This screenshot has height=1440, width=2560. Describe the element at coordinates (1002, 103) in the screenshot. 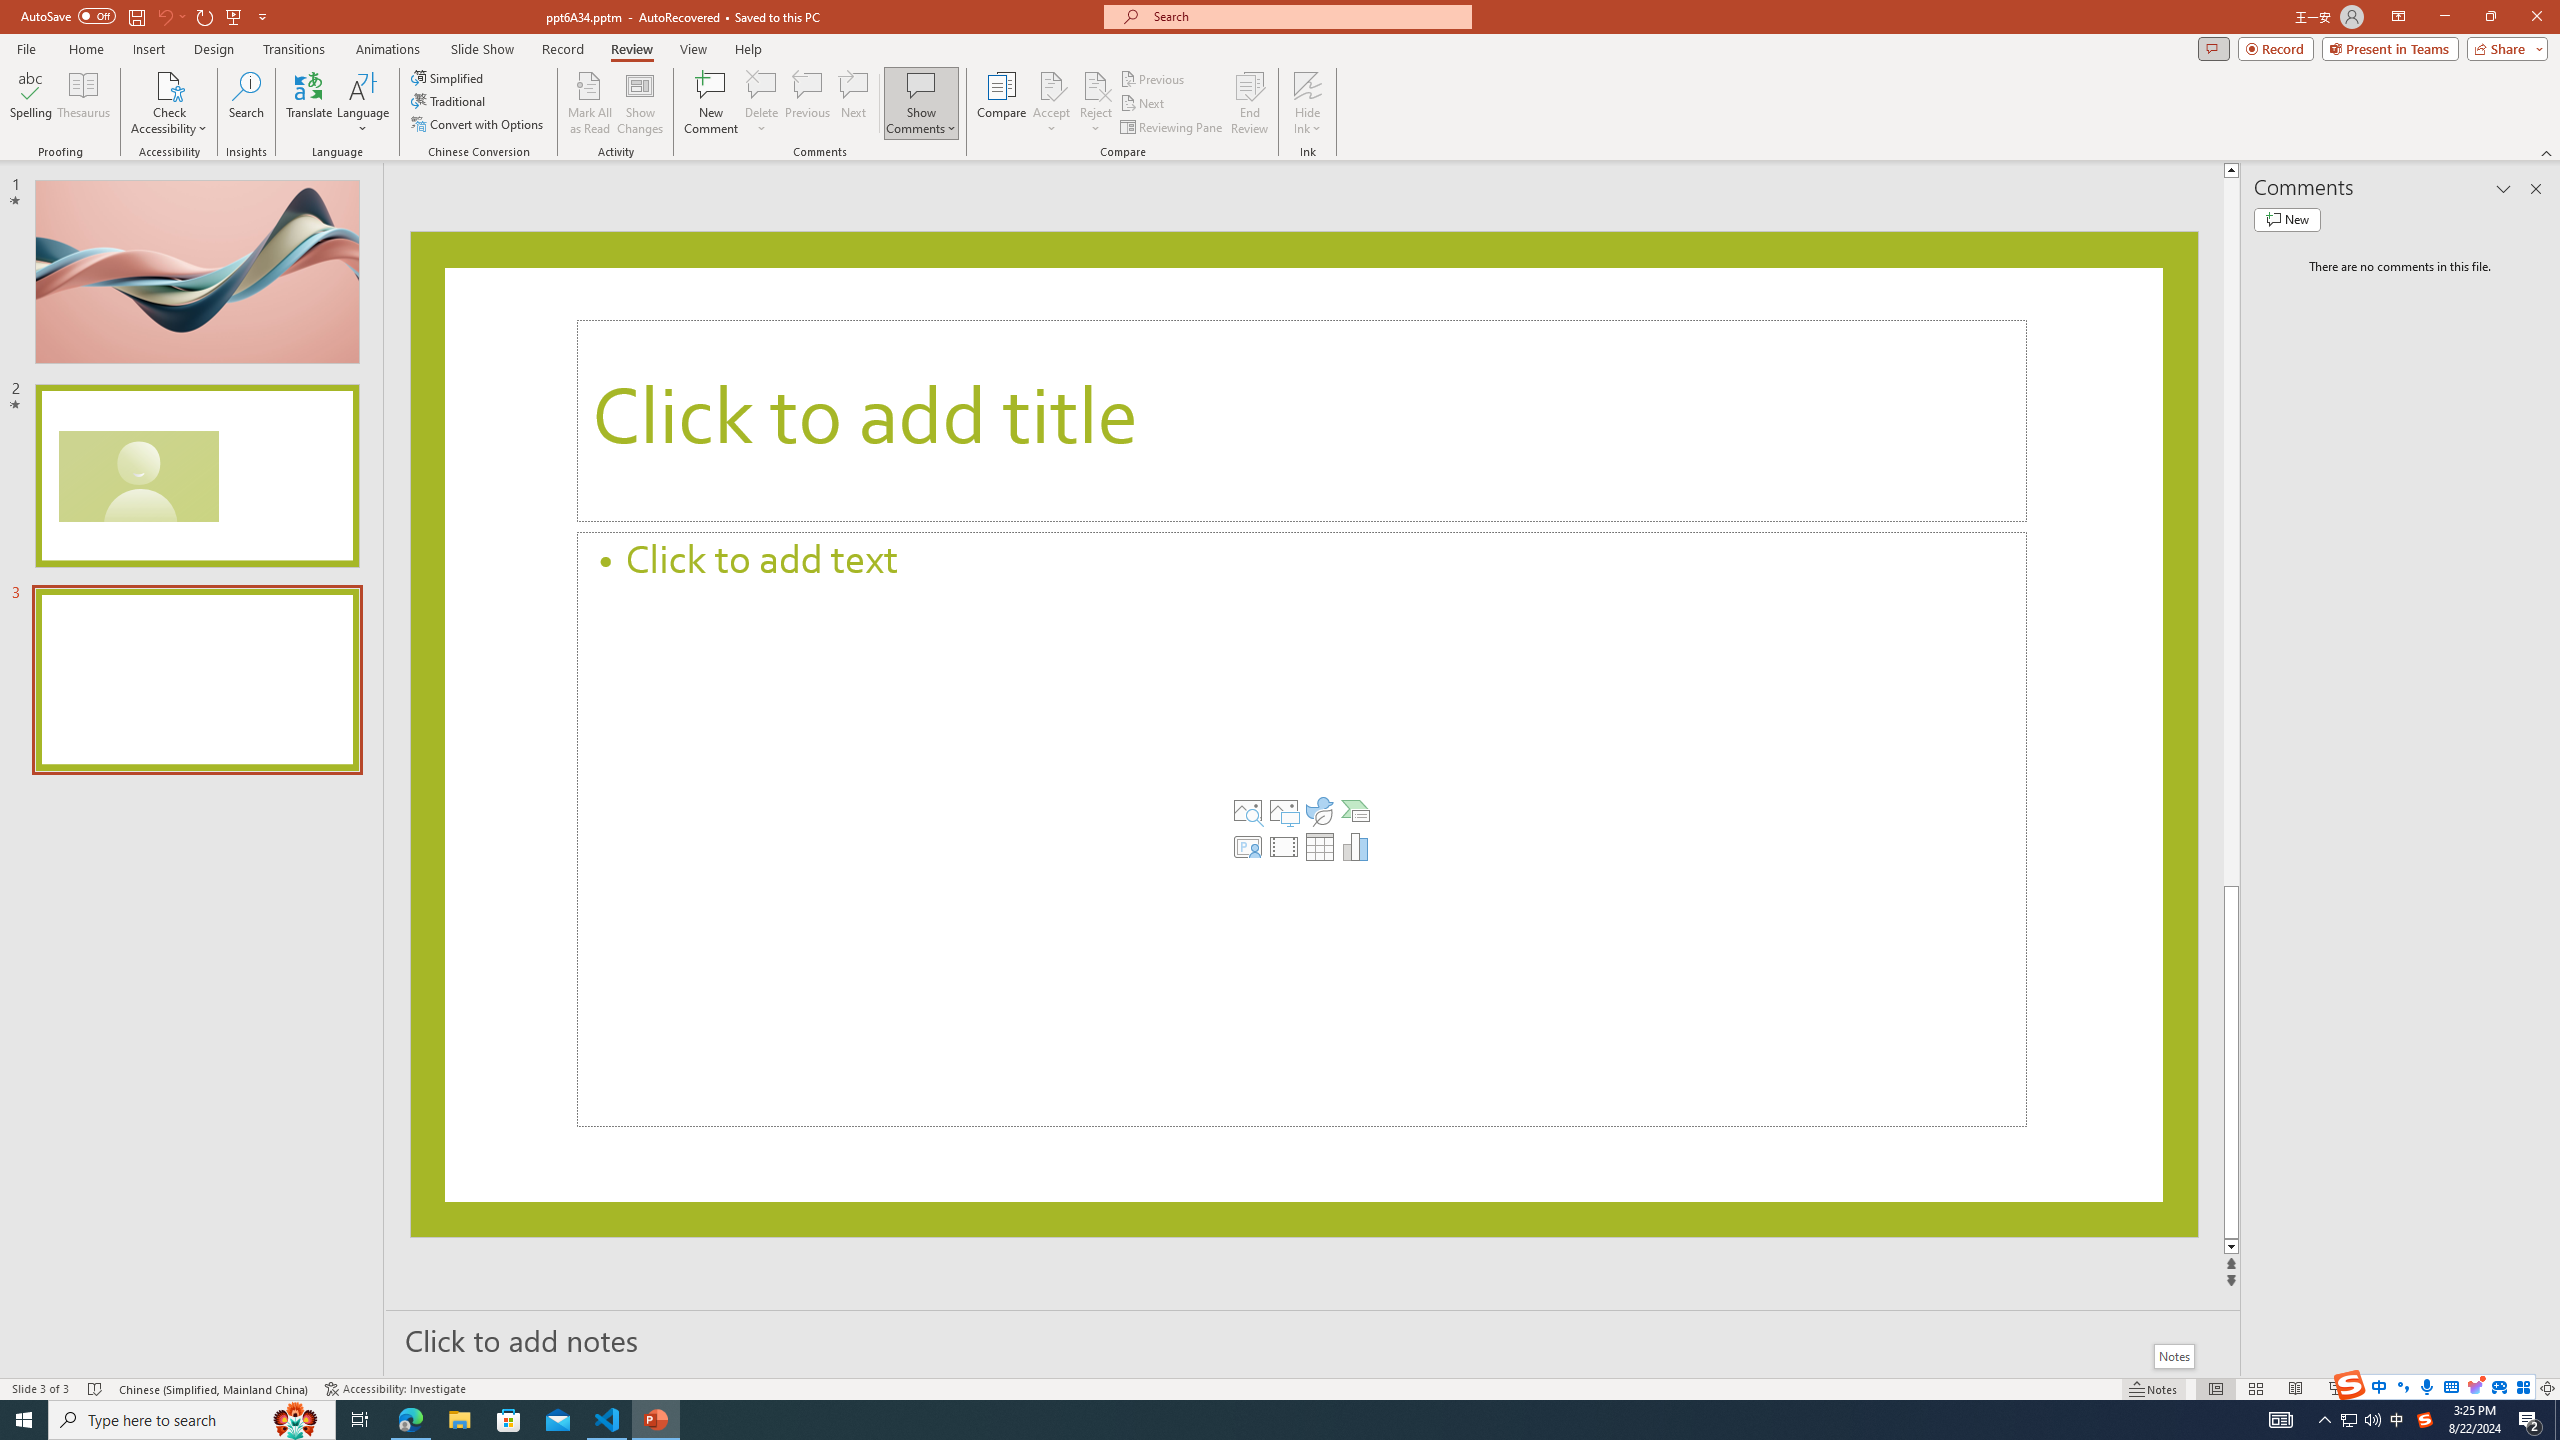

I see `Compare` at that location.